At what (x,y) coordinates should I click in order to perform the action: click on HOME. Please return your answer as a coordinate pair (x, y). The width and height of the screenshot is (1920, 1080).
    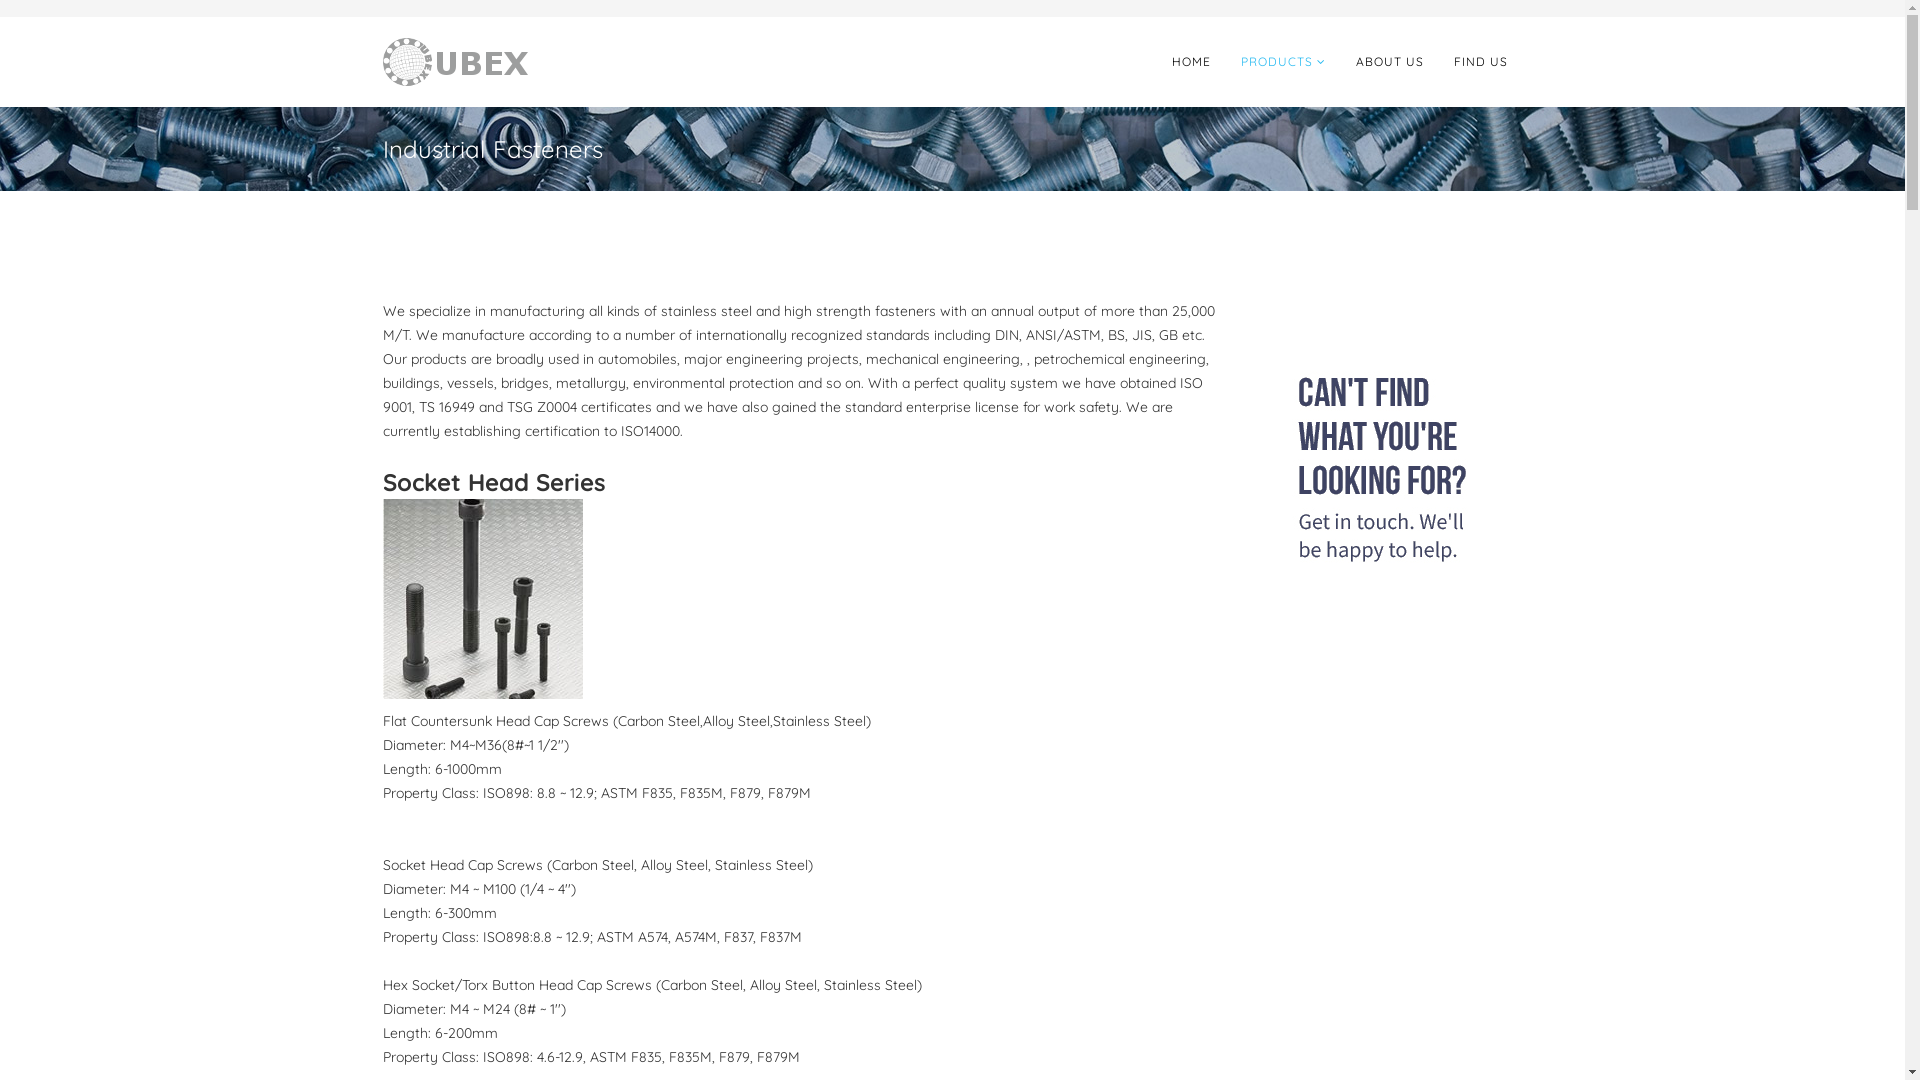
    Looking at the image, I should click on (1190, 62).